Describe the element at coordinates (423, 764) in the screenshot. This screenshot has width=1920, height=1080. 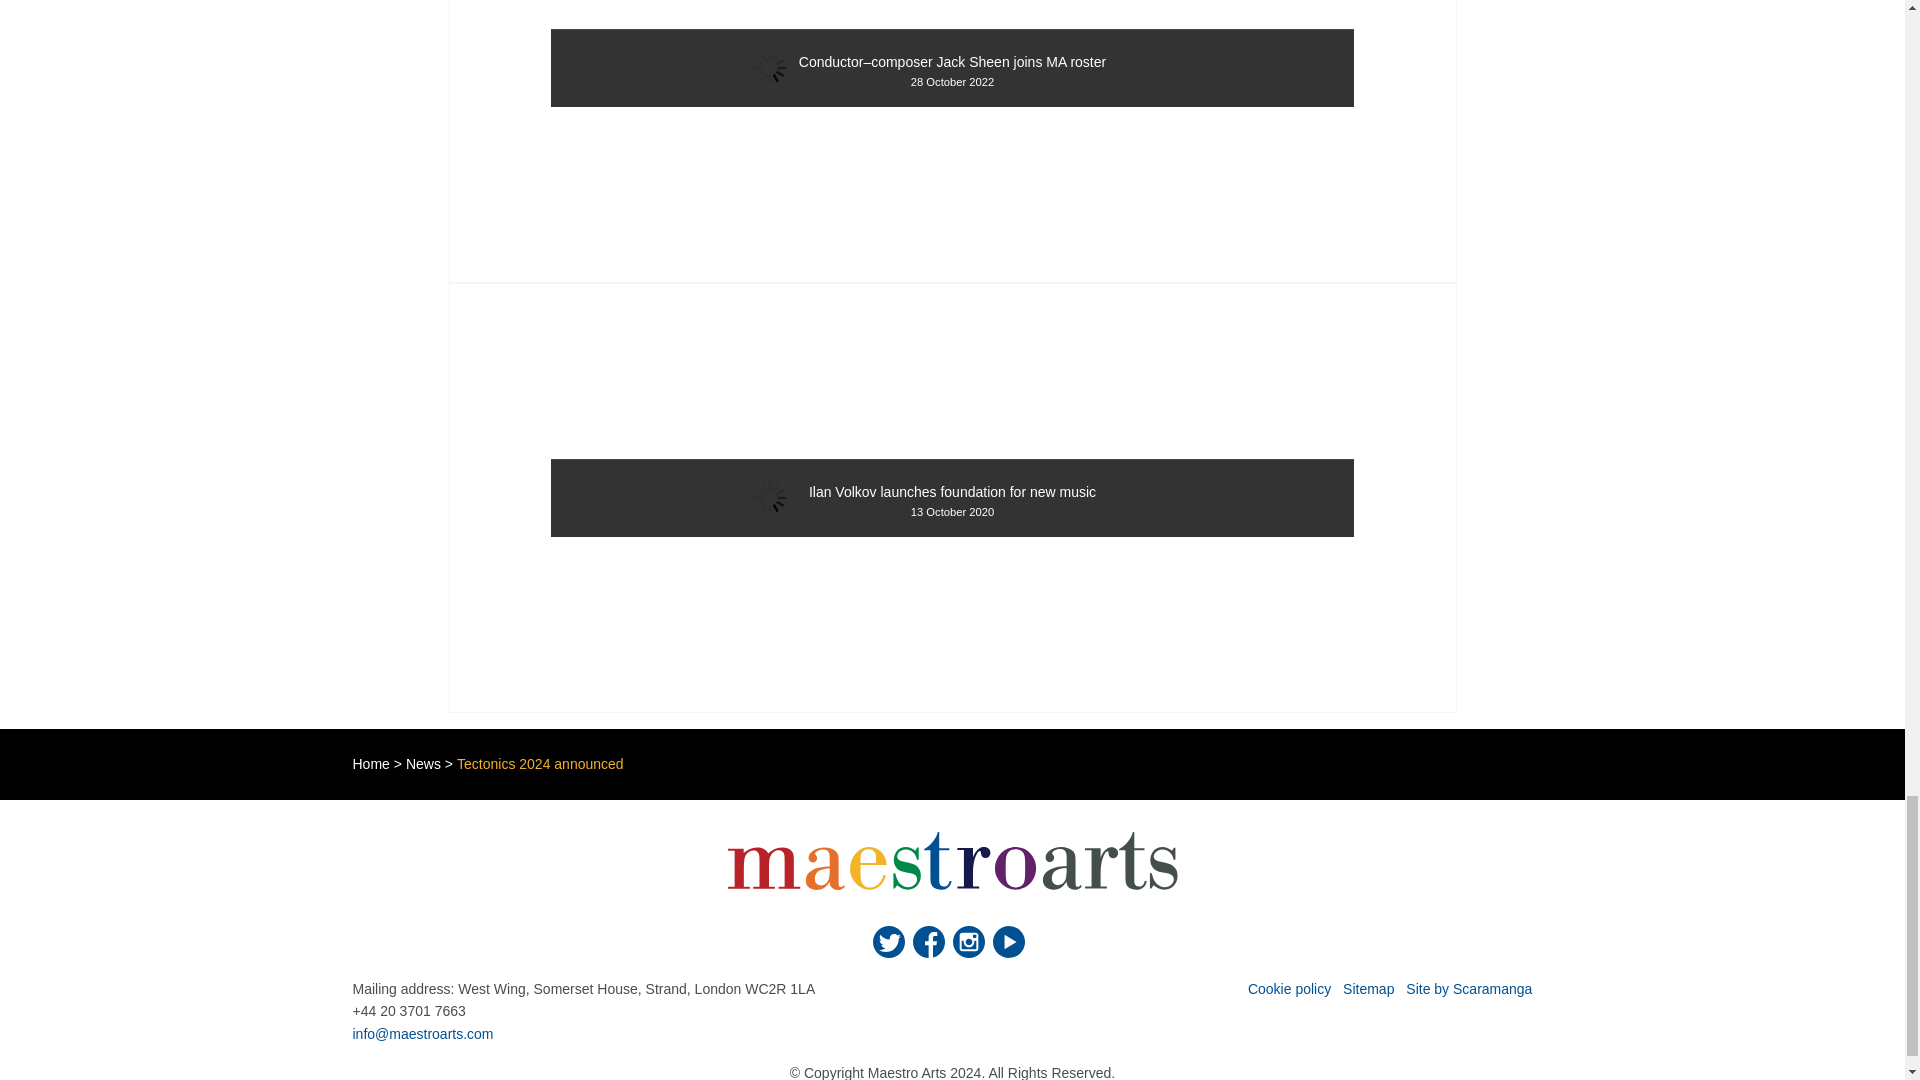
I see `News` at that location.